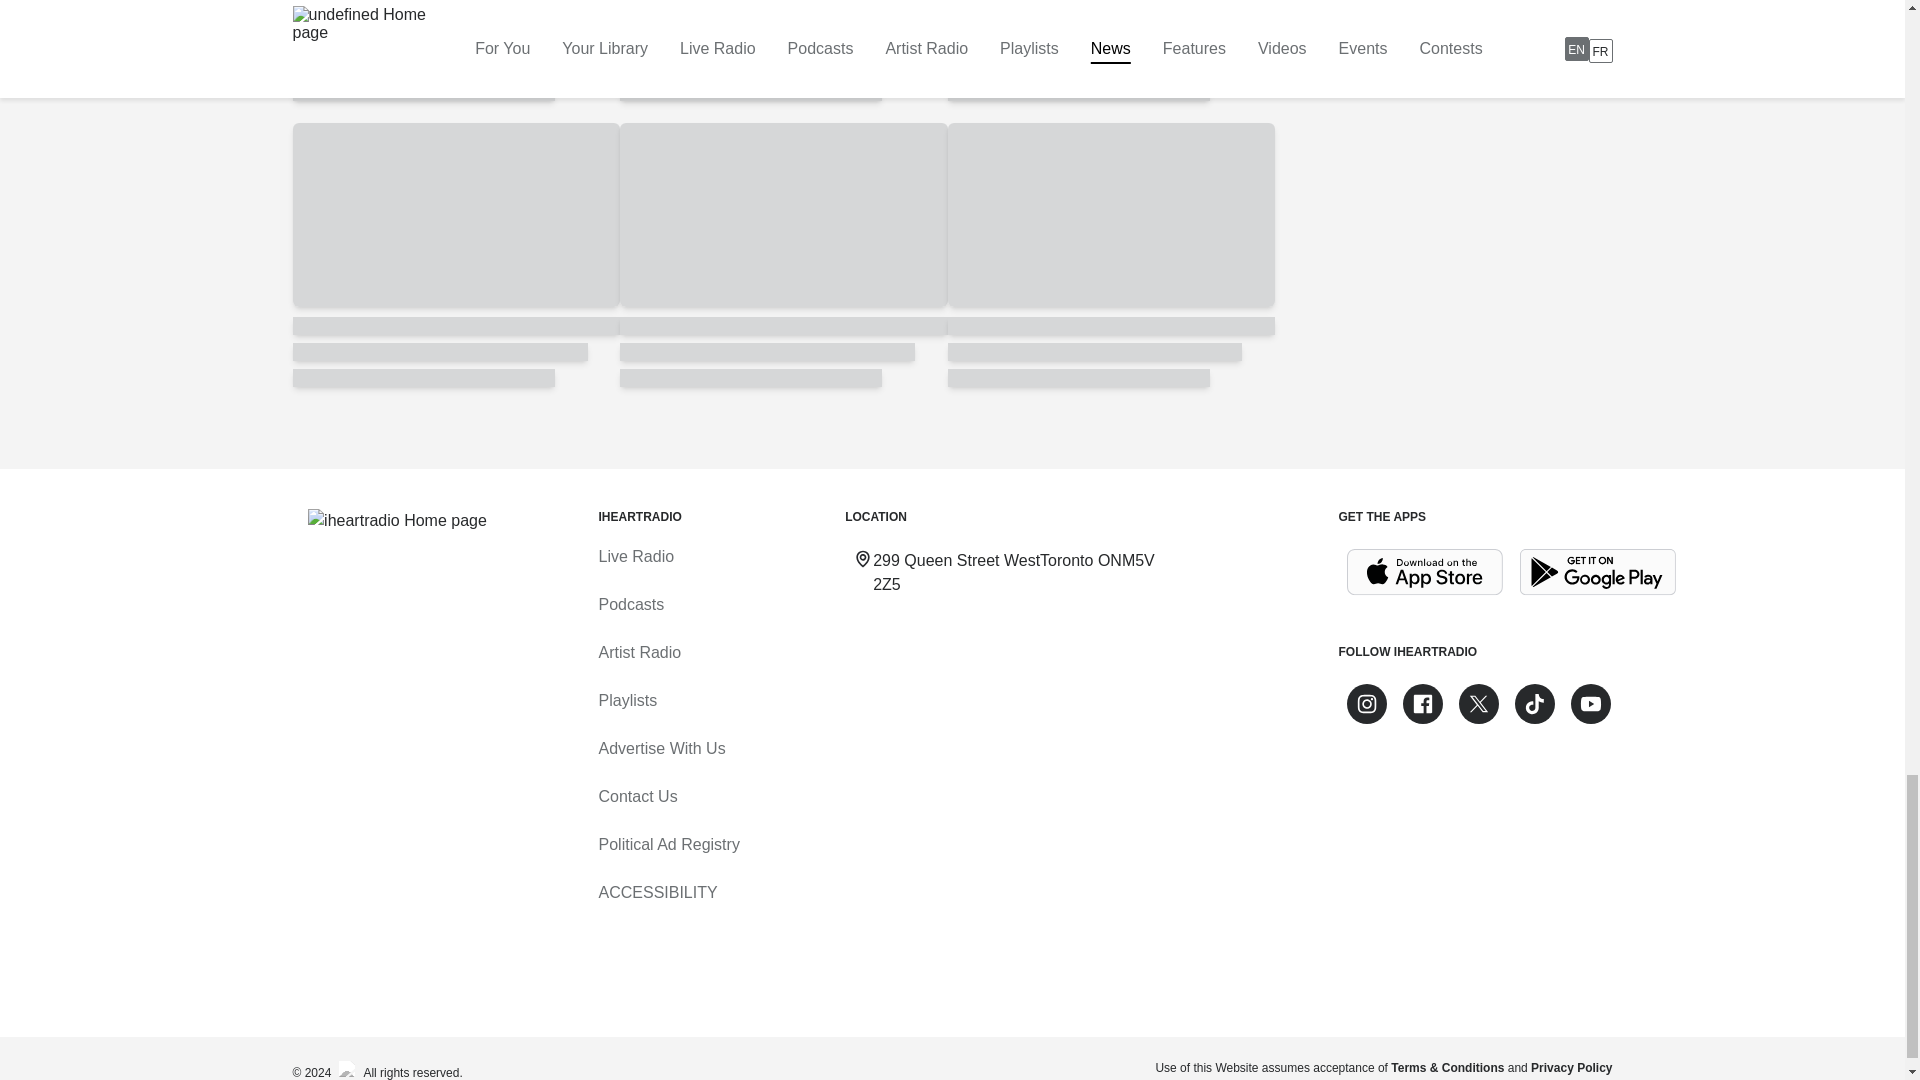 The width and height of the screenshot is (1920, 1080). Describe the element at coordinates (1571, 1067) in the screenshot. I see `Privacy Policy` at that location.